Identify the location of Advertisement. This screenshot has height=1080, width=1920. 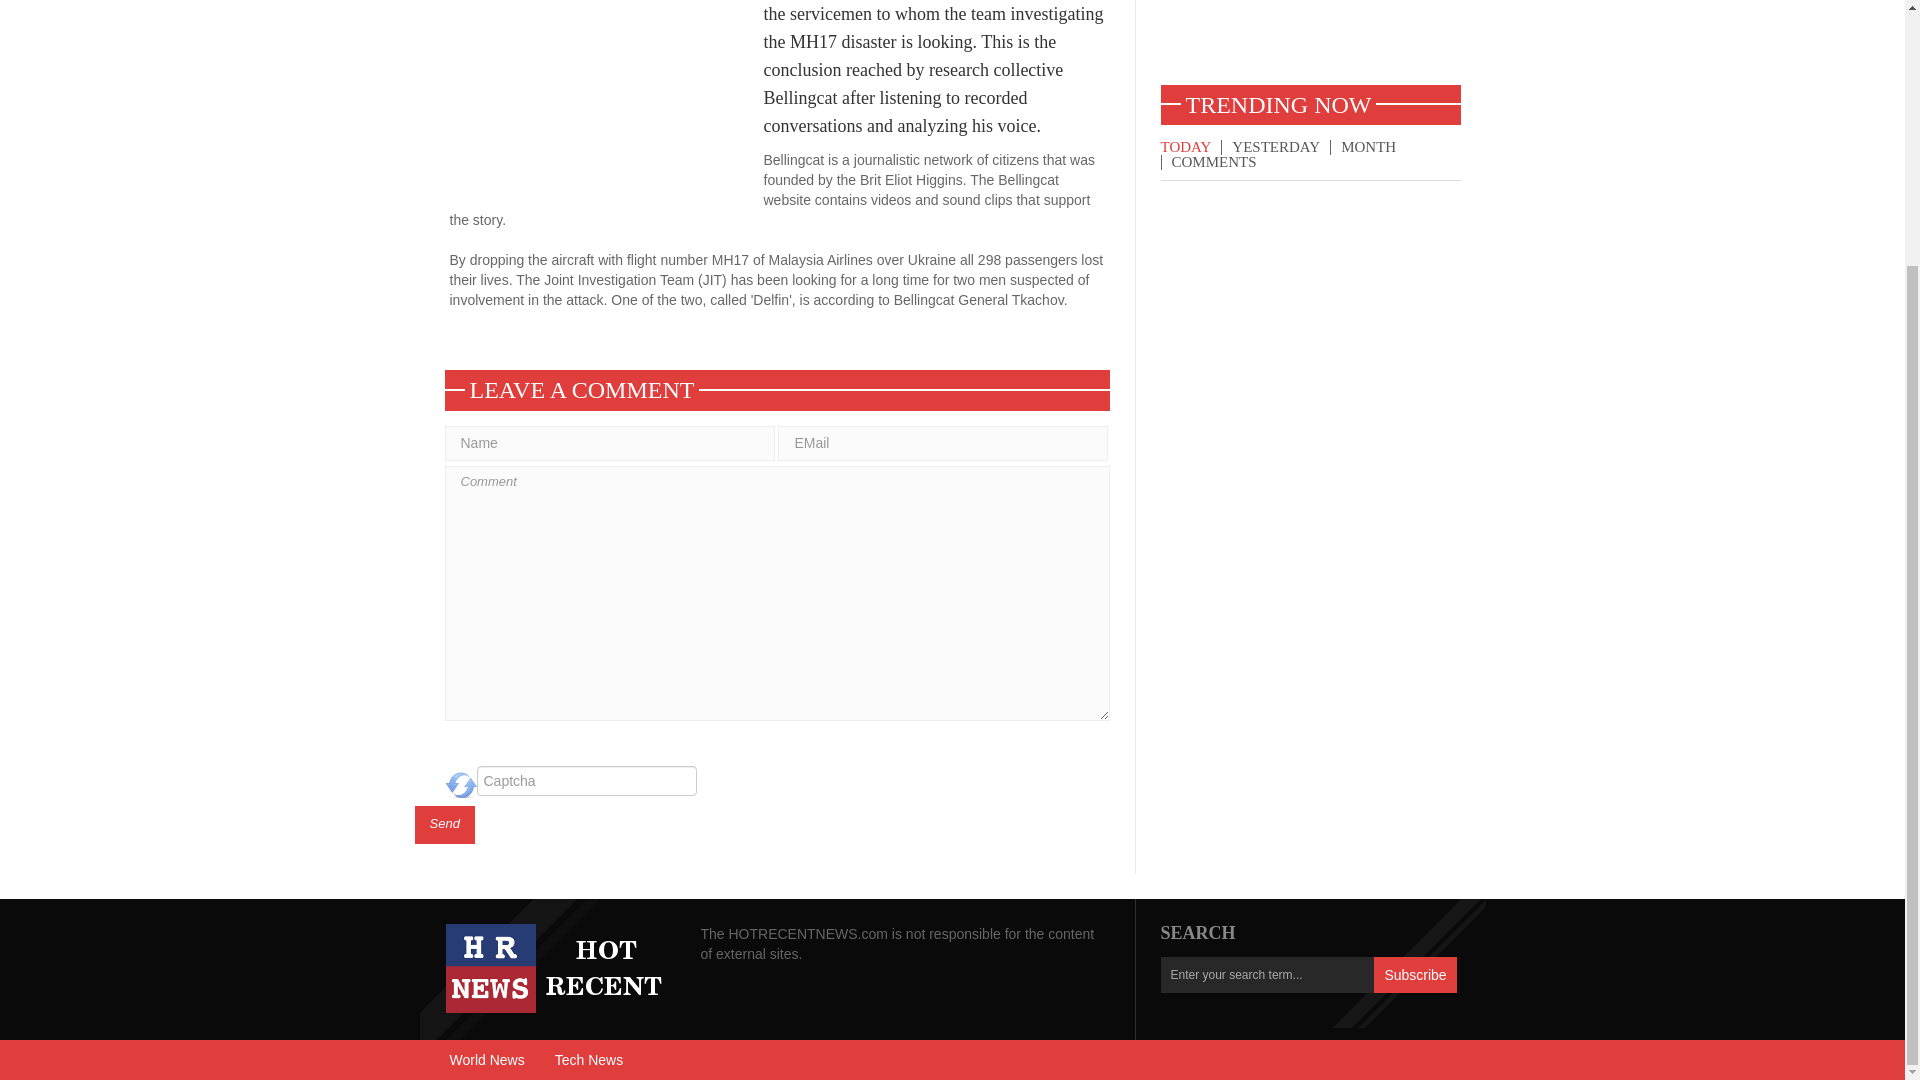
(1309, 42).